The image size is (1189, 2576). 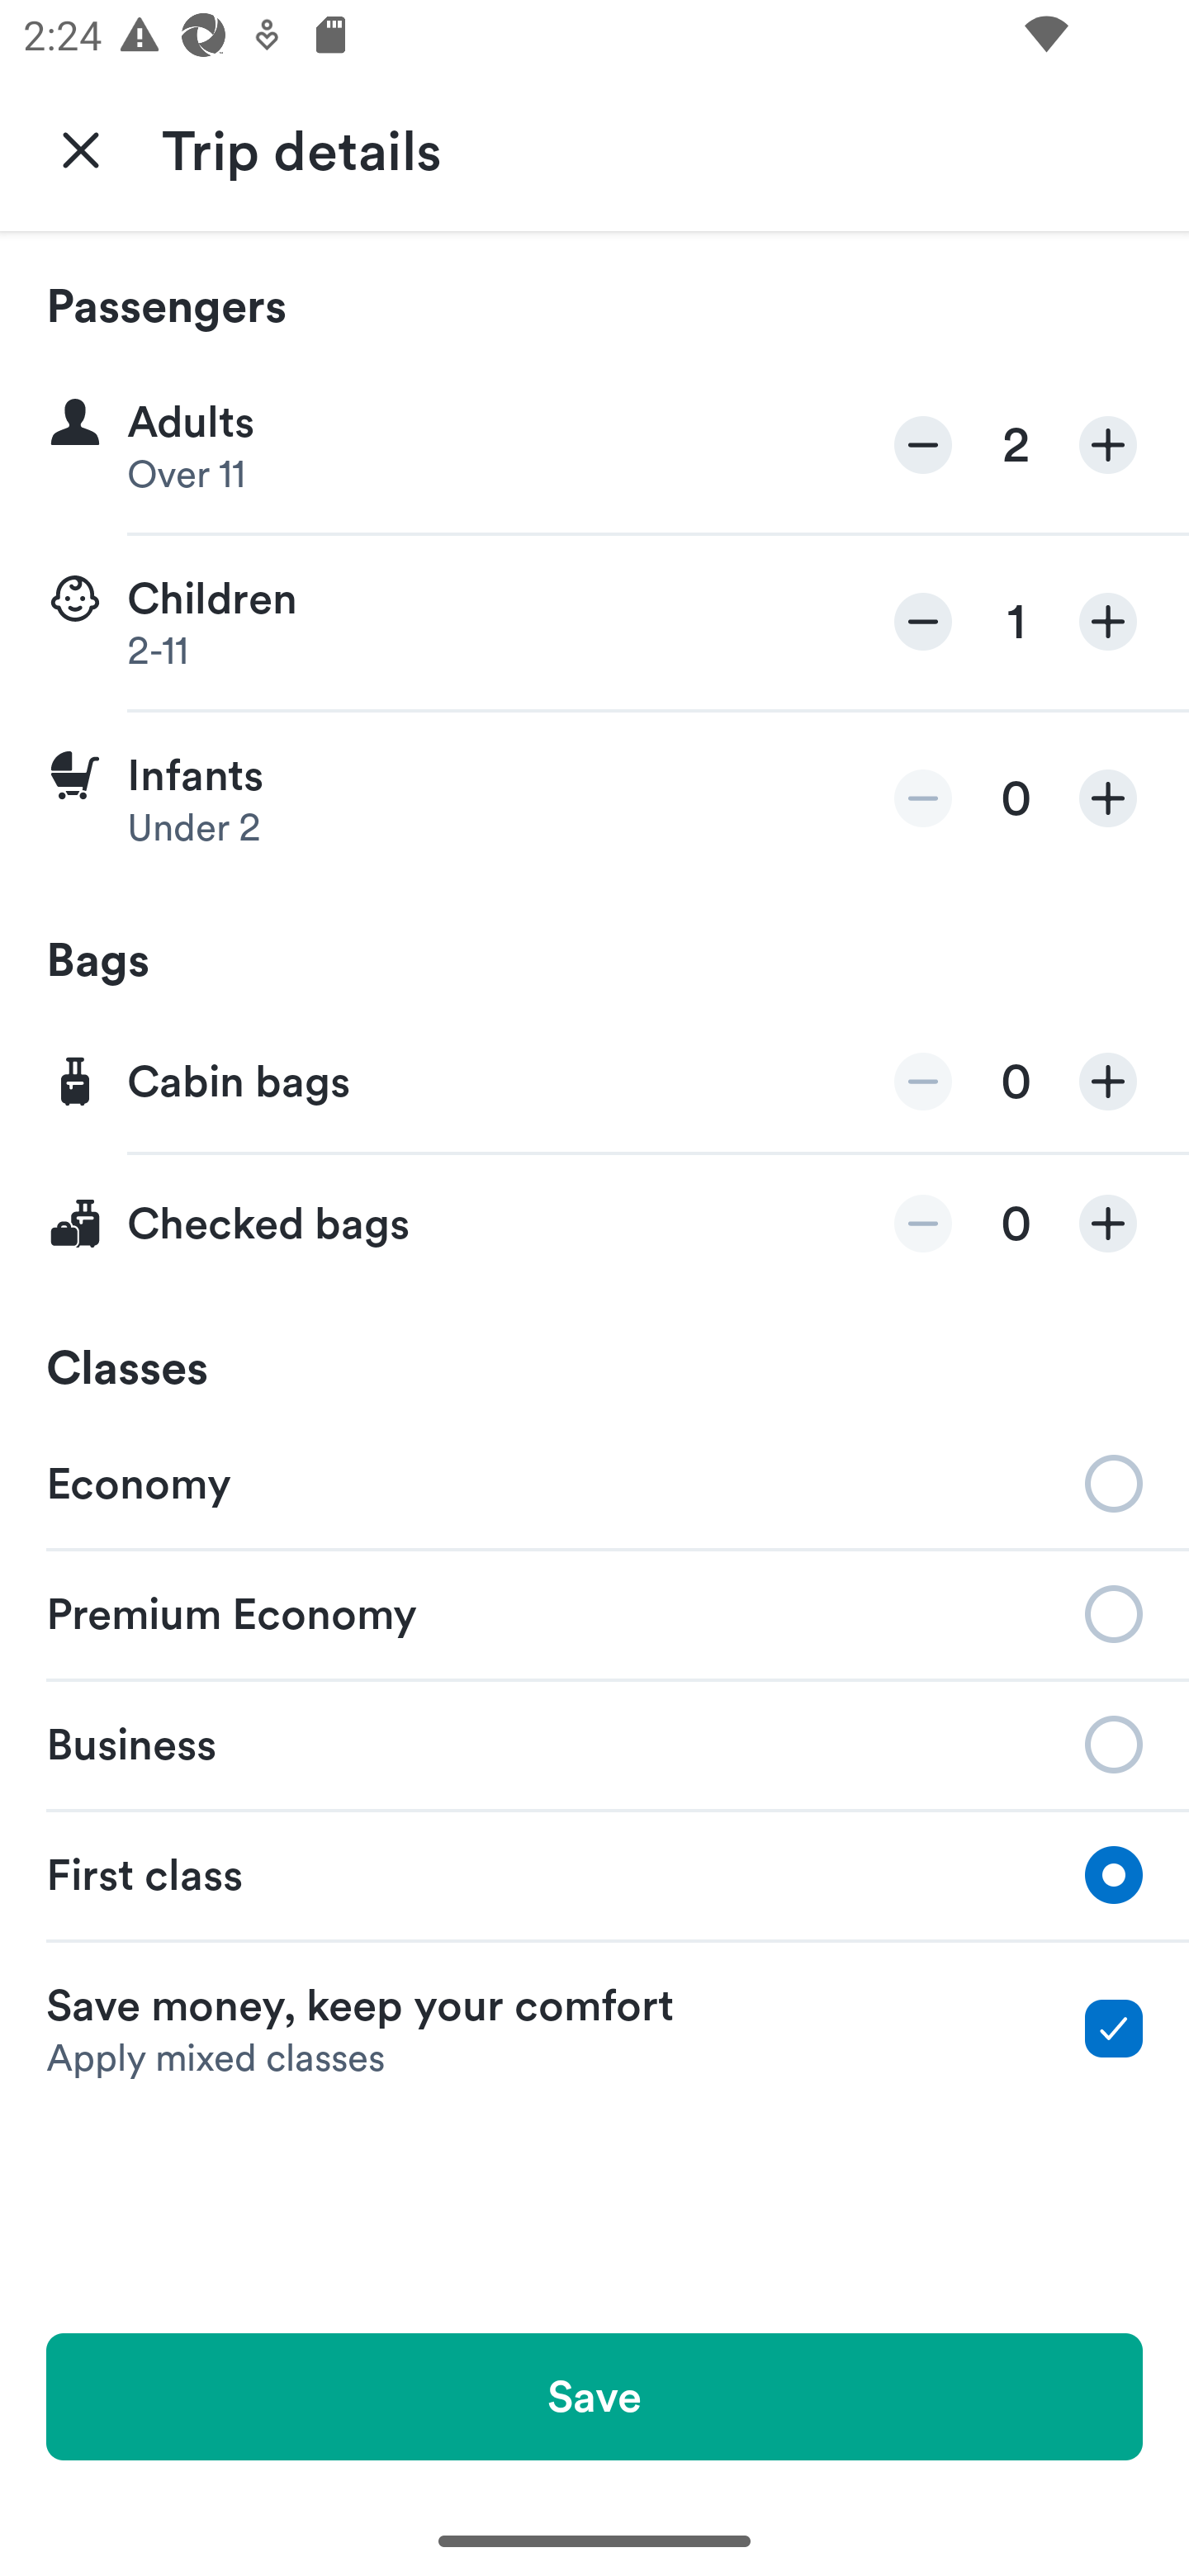 I want to click on Remove 0 Add Cabin bags, so click(x=594, y=1083).